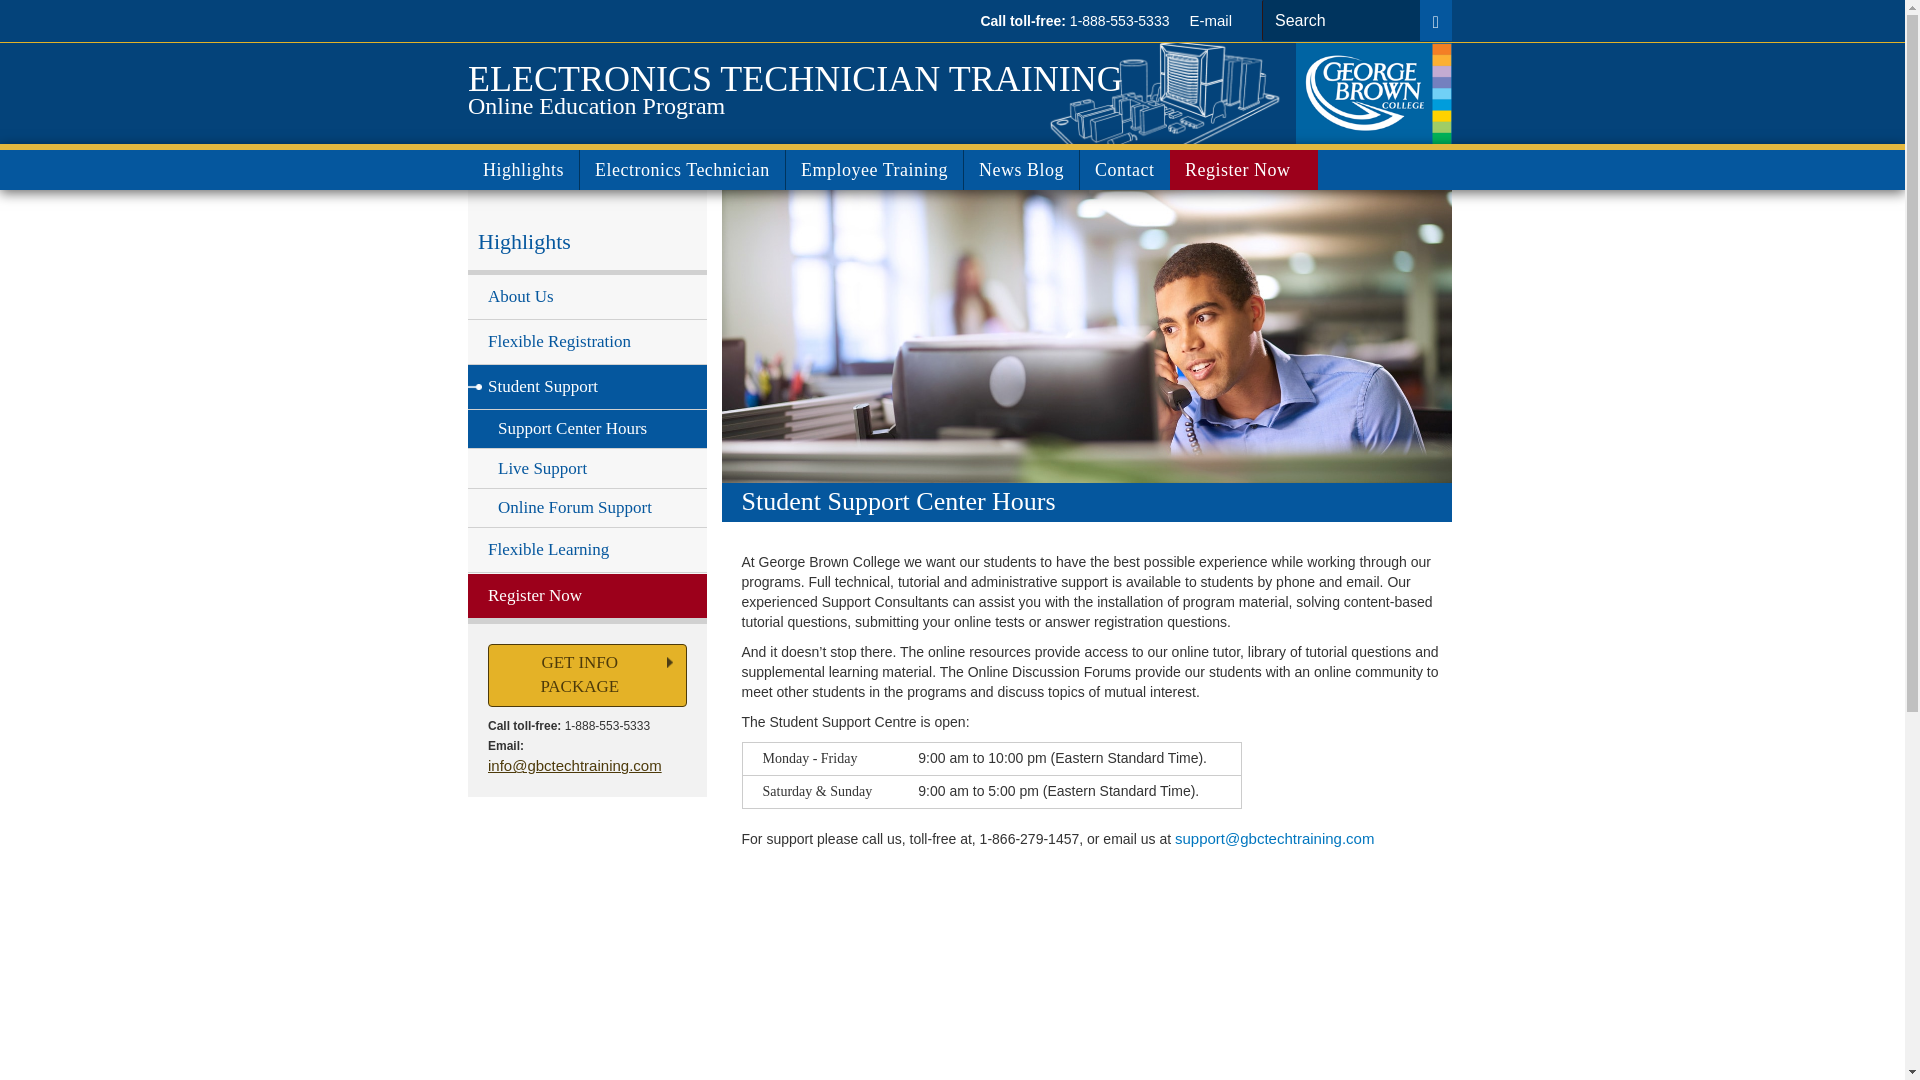  I want to click on Highlights, so click(524, 170).